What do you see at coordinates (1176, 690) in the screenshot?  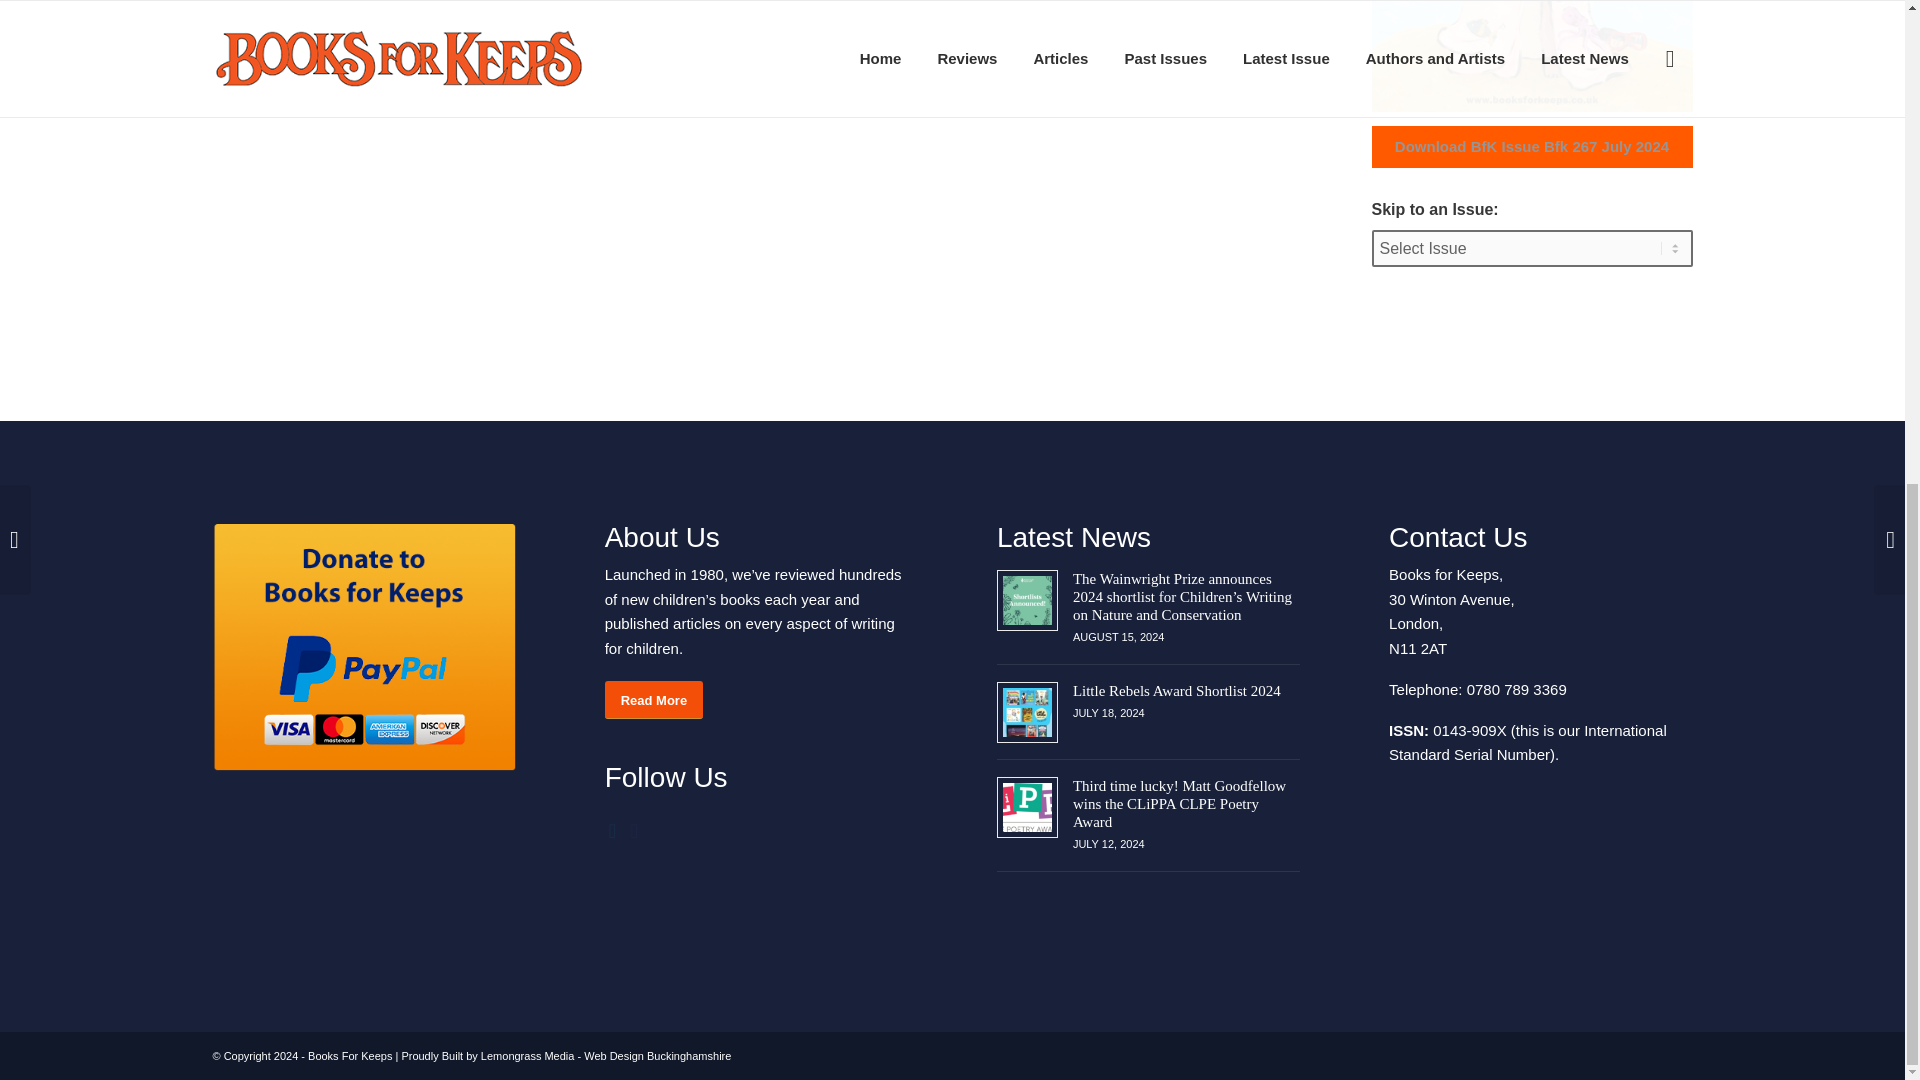 I see `Little Rebels Award Shortlist 2024` at bounding box center [1176, 690].